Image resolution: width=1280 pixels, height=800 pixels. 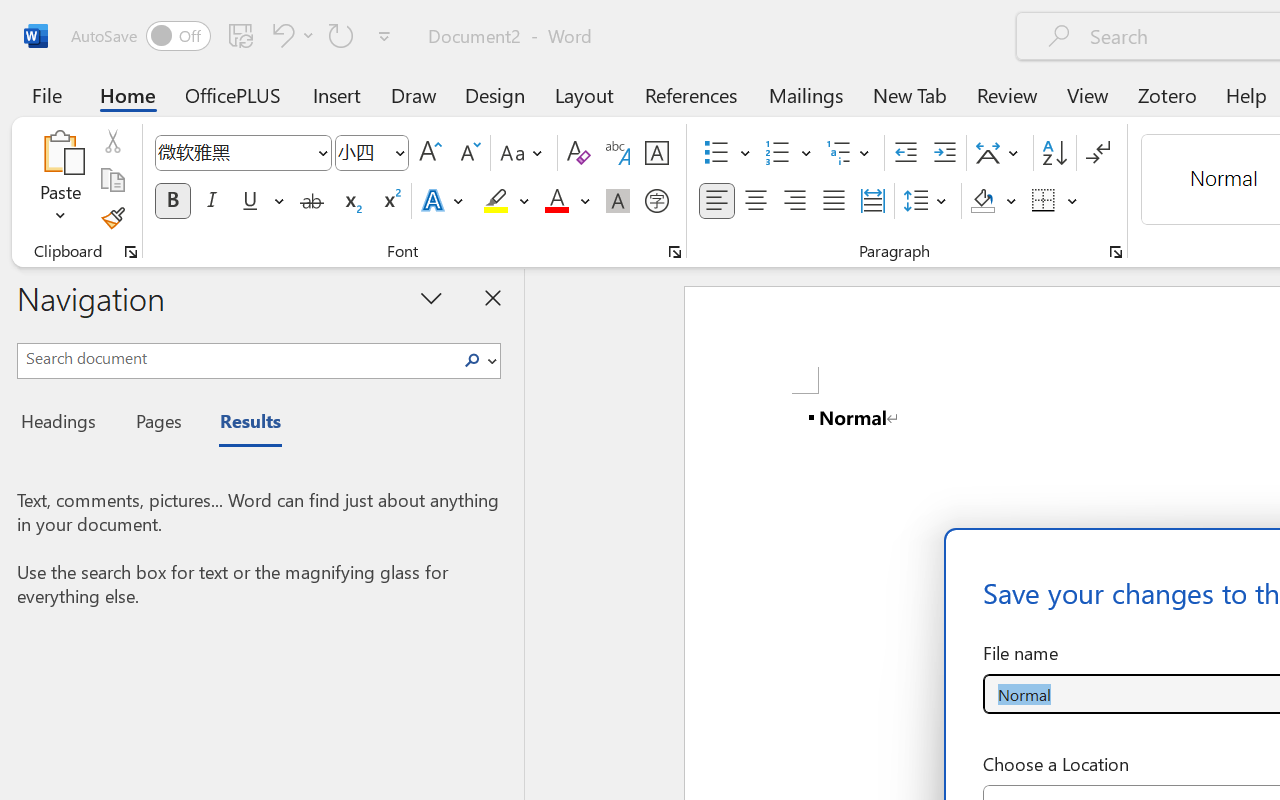 I want to click on Text Effects and Typography, so click(x=444, y=201).